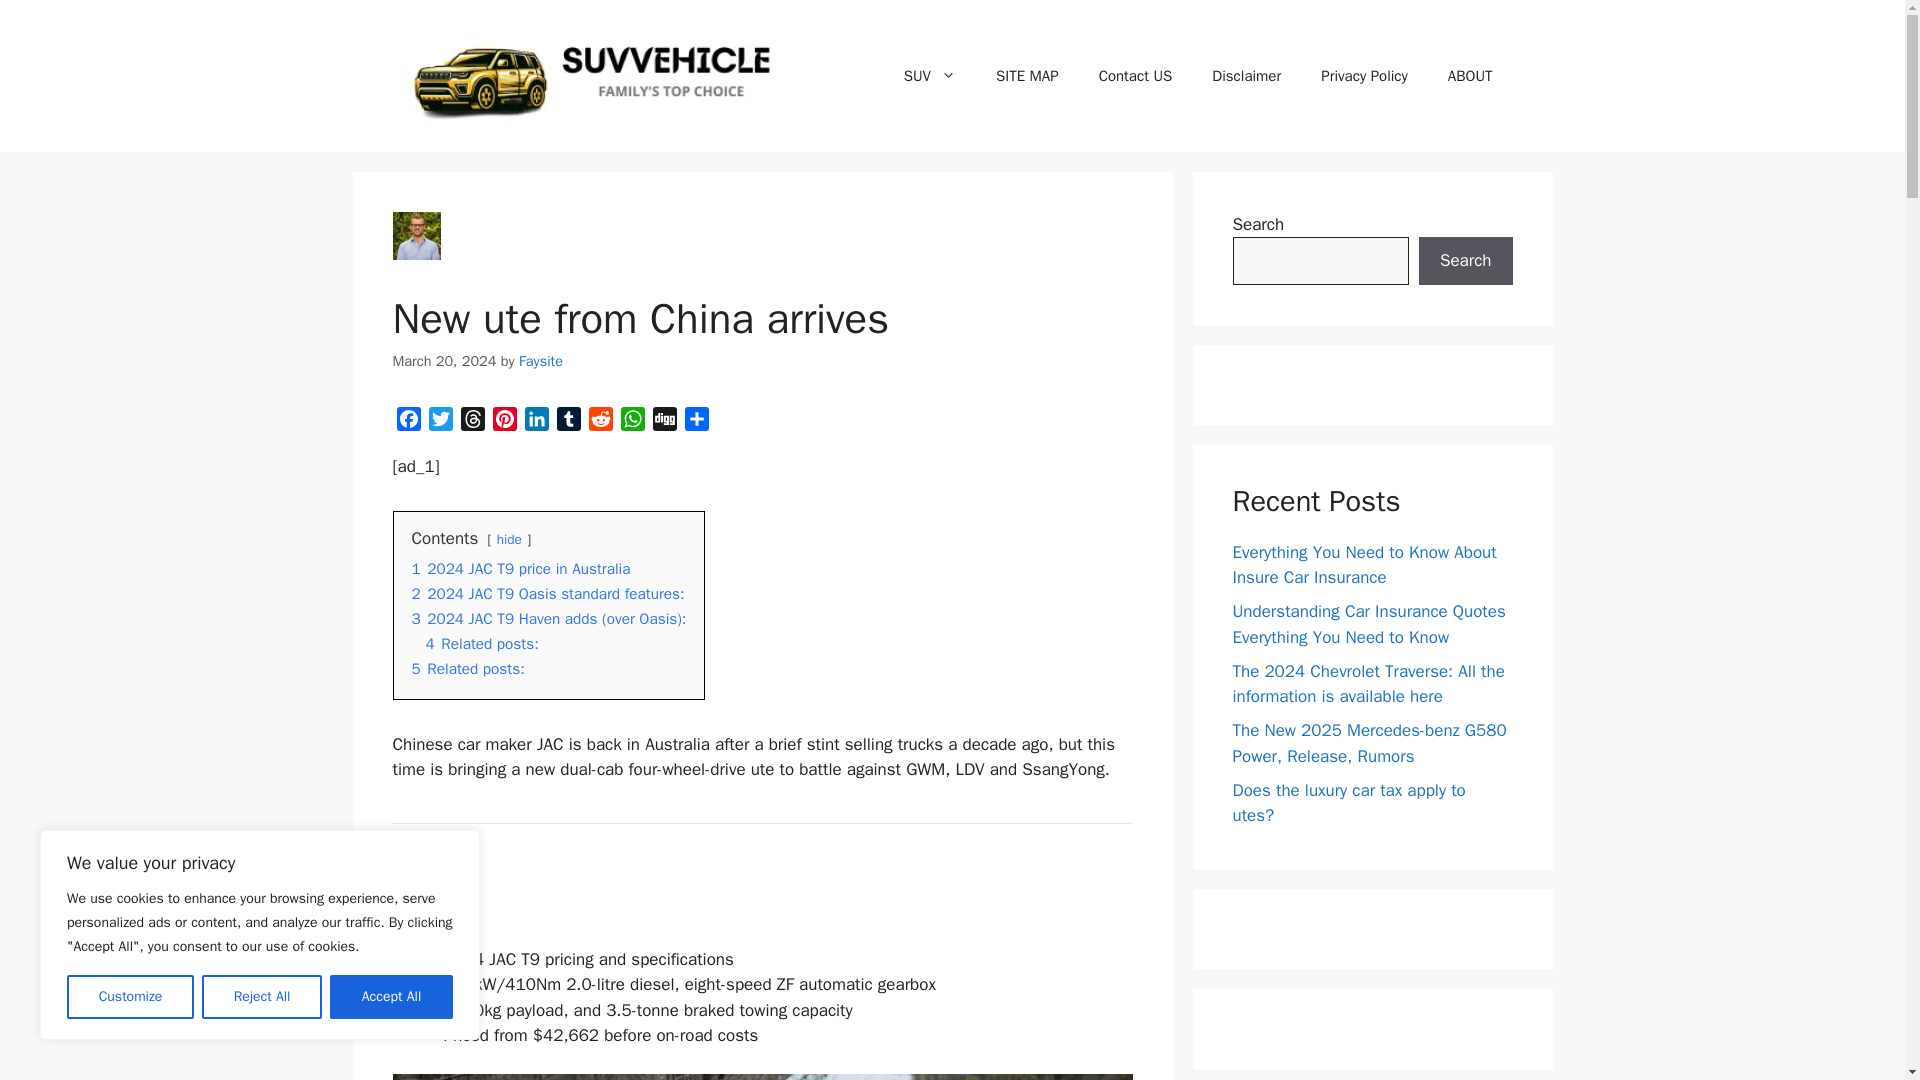 This screenshot has height=1080, width=1920. Describe the element at coordinates (440, 422) in the screenshot. I see `Twitter` at that location.